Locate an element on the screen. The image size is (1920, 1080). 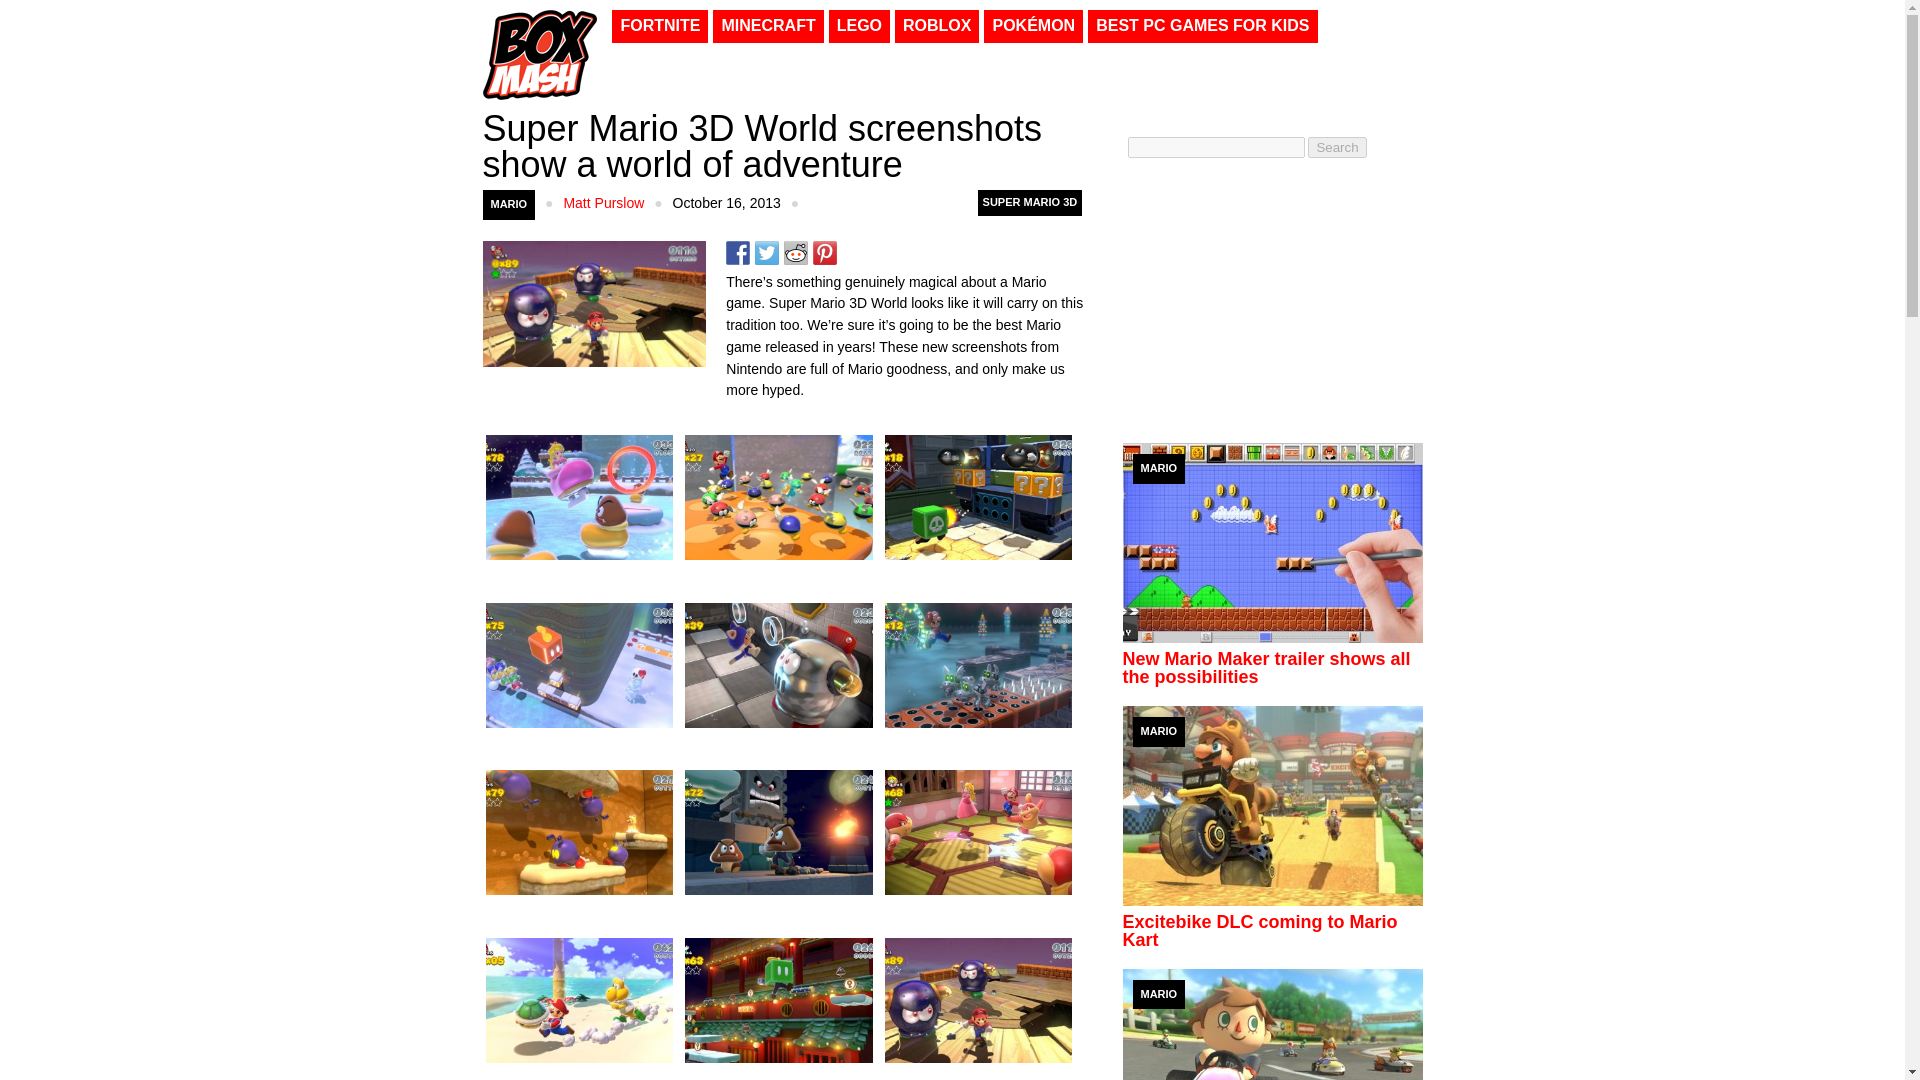
Share on Facebook is located at coordinates (738, 252).